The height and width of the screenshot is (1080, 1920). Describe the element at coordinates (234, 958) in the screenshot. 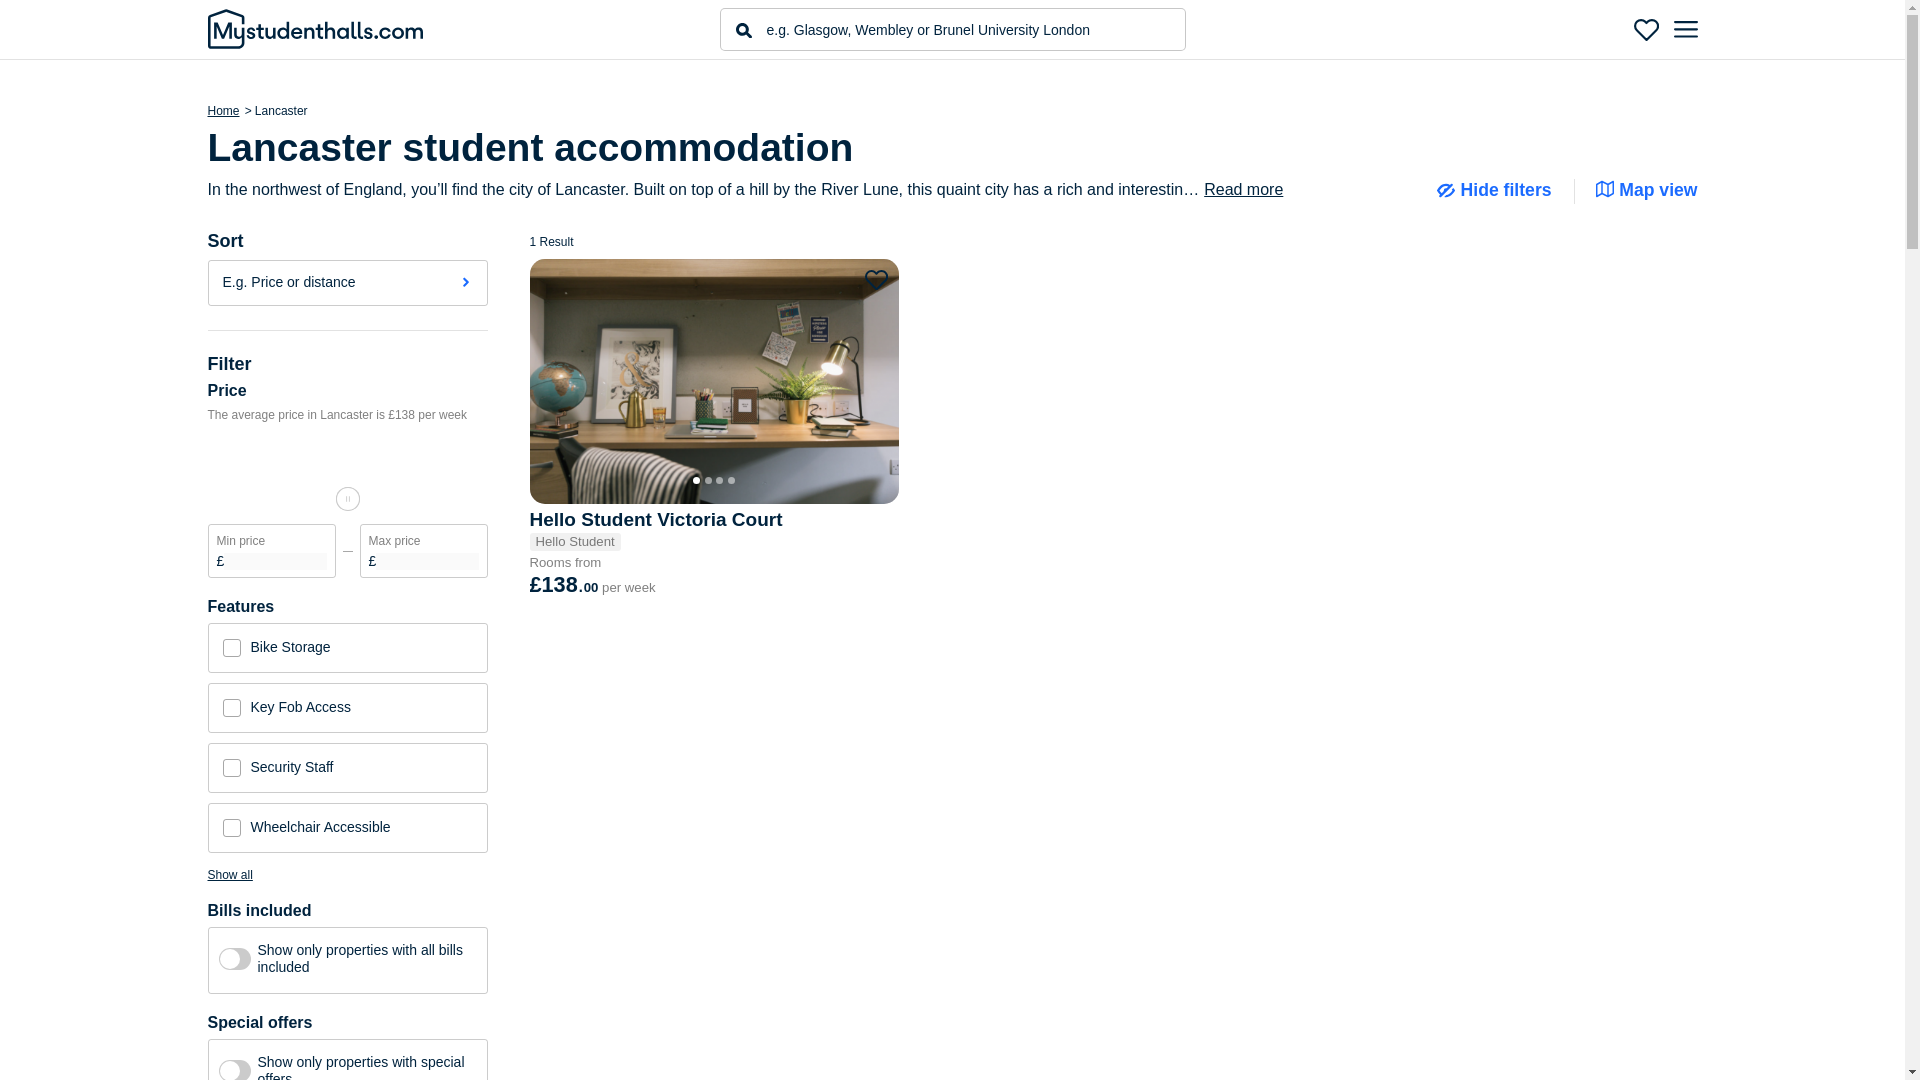

I see `1` at that location.